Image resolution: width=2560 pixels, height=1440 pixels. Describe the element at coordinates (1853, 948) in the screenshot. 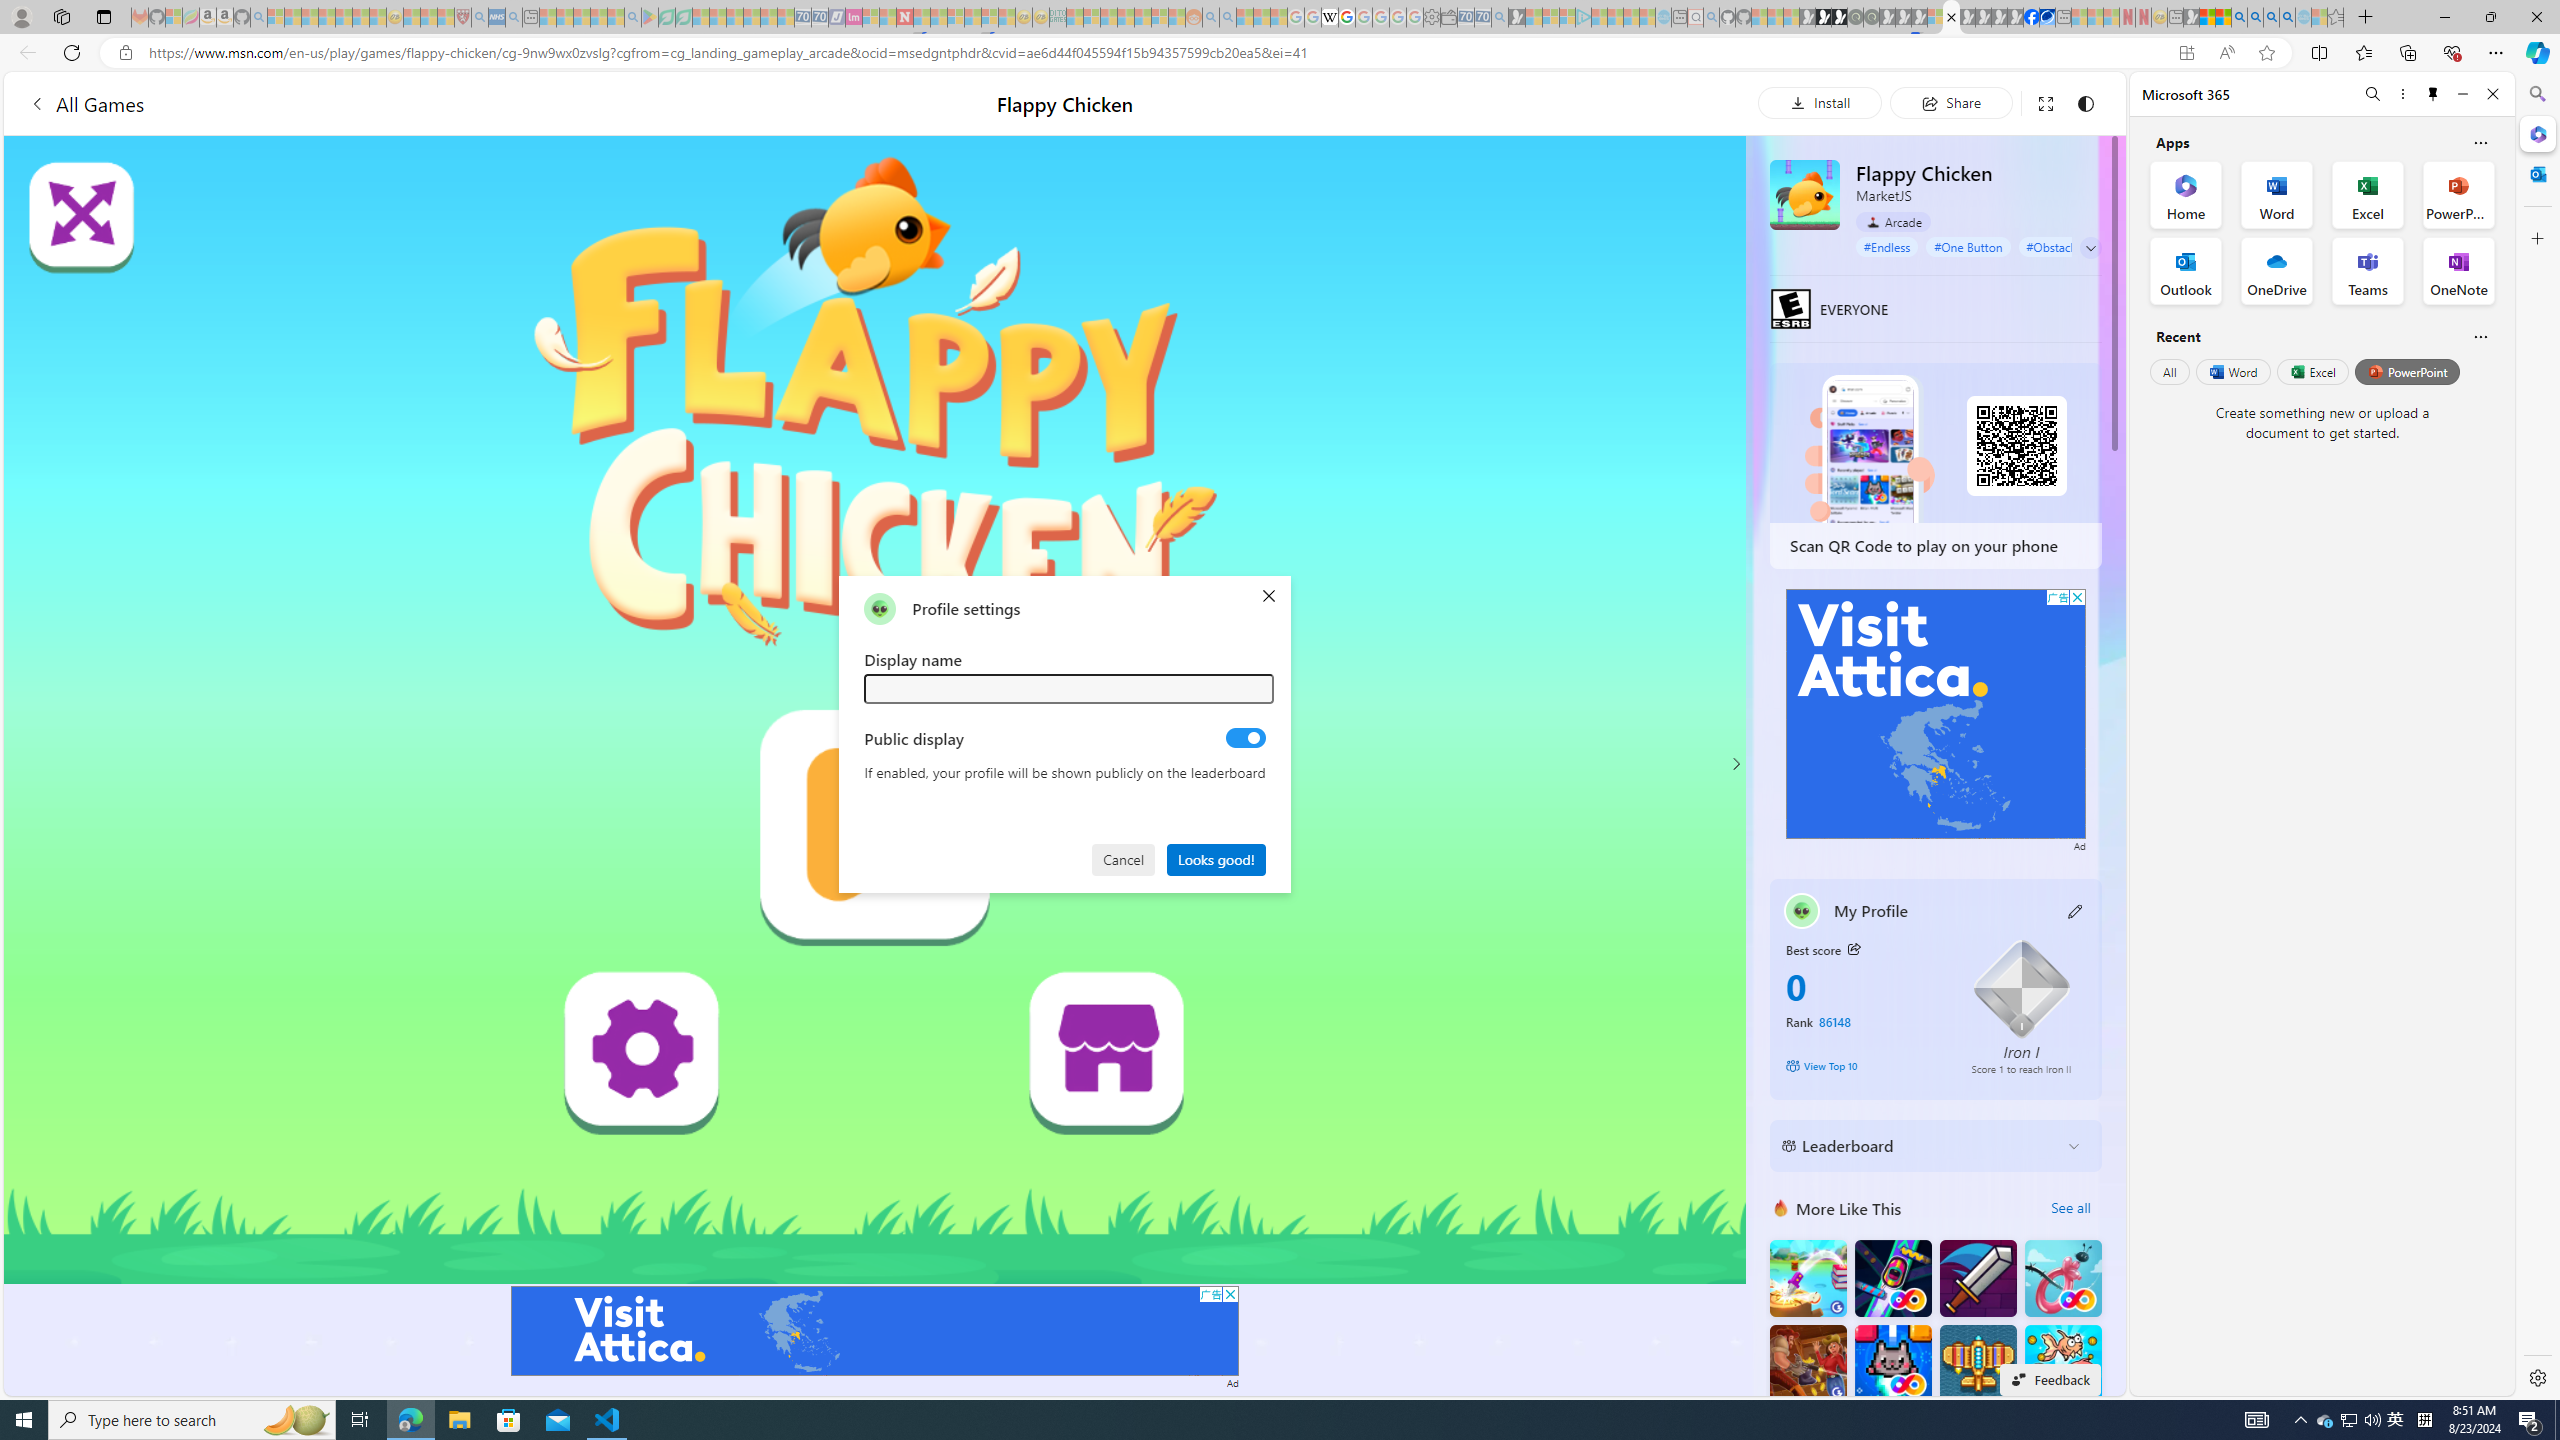

I see `Class: button` at that location.